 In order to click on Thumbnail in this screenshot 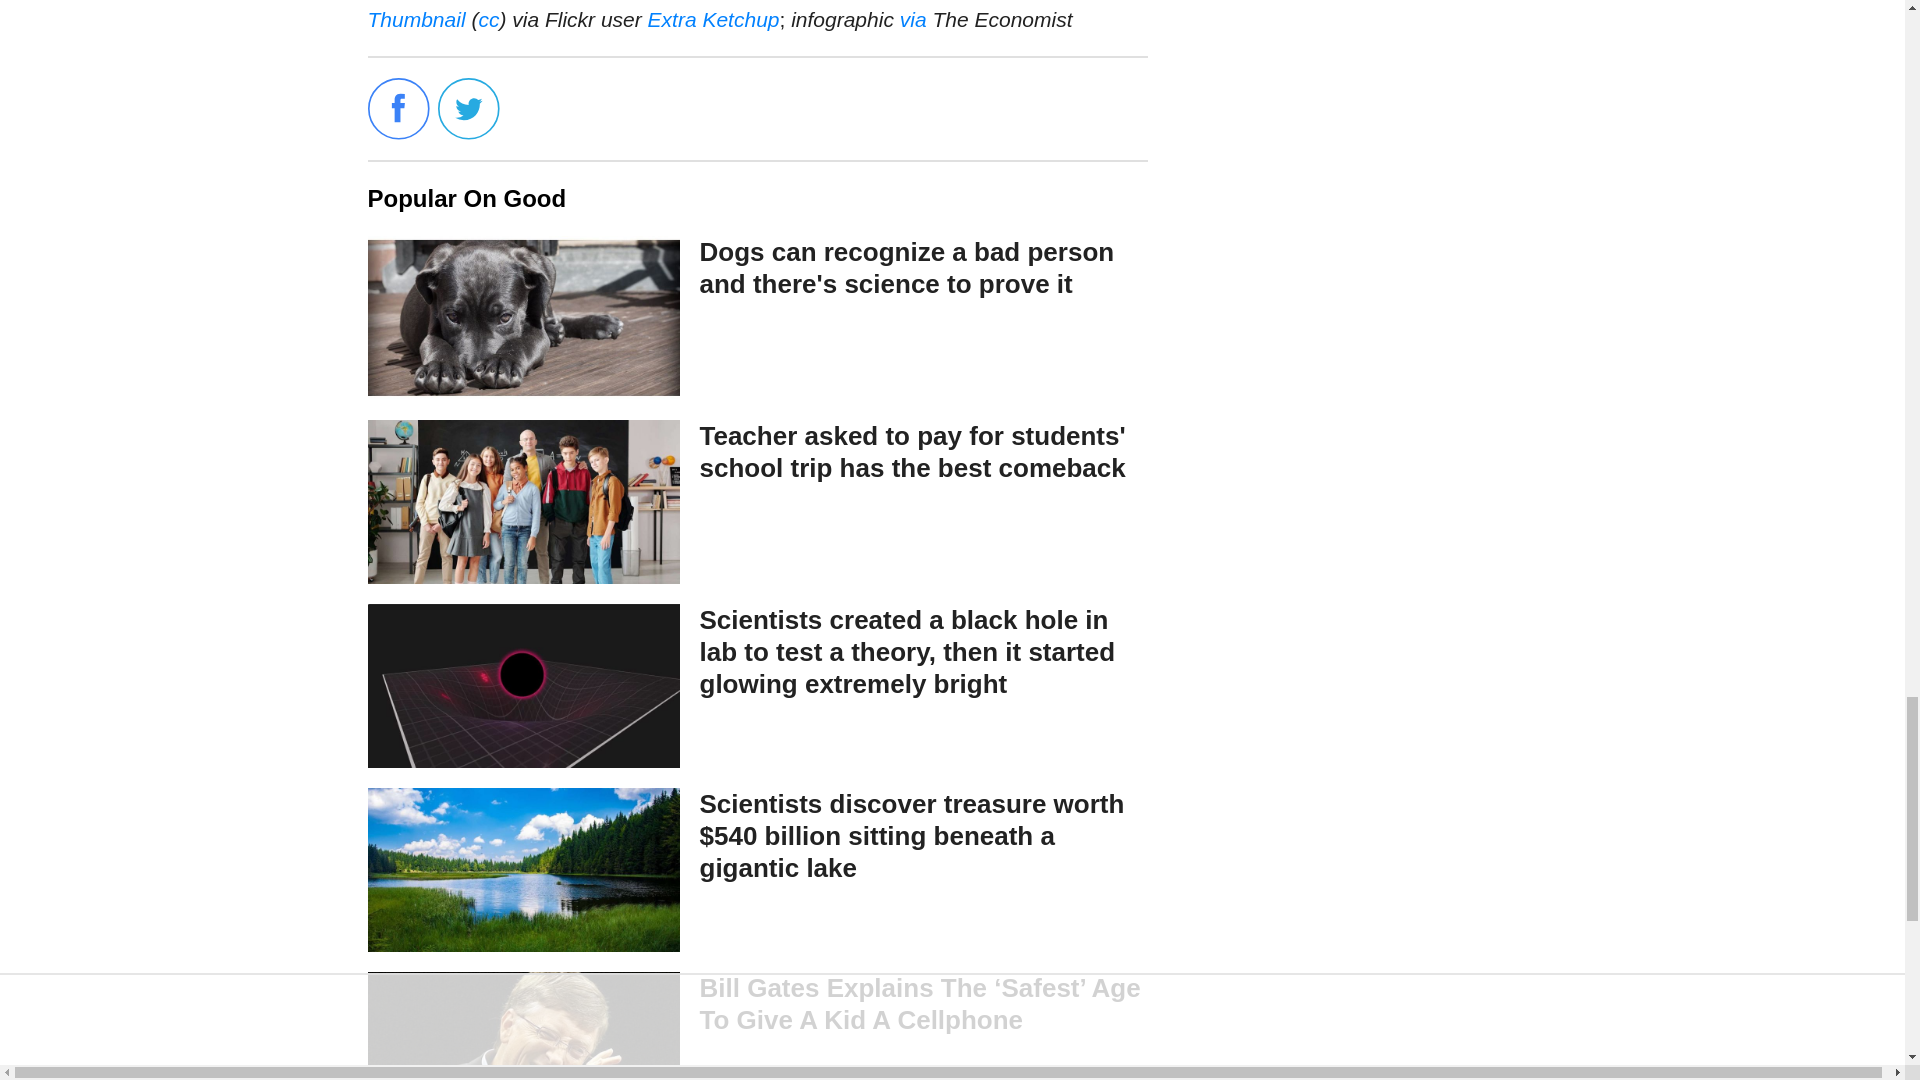, I will do `click(417, 19)`.